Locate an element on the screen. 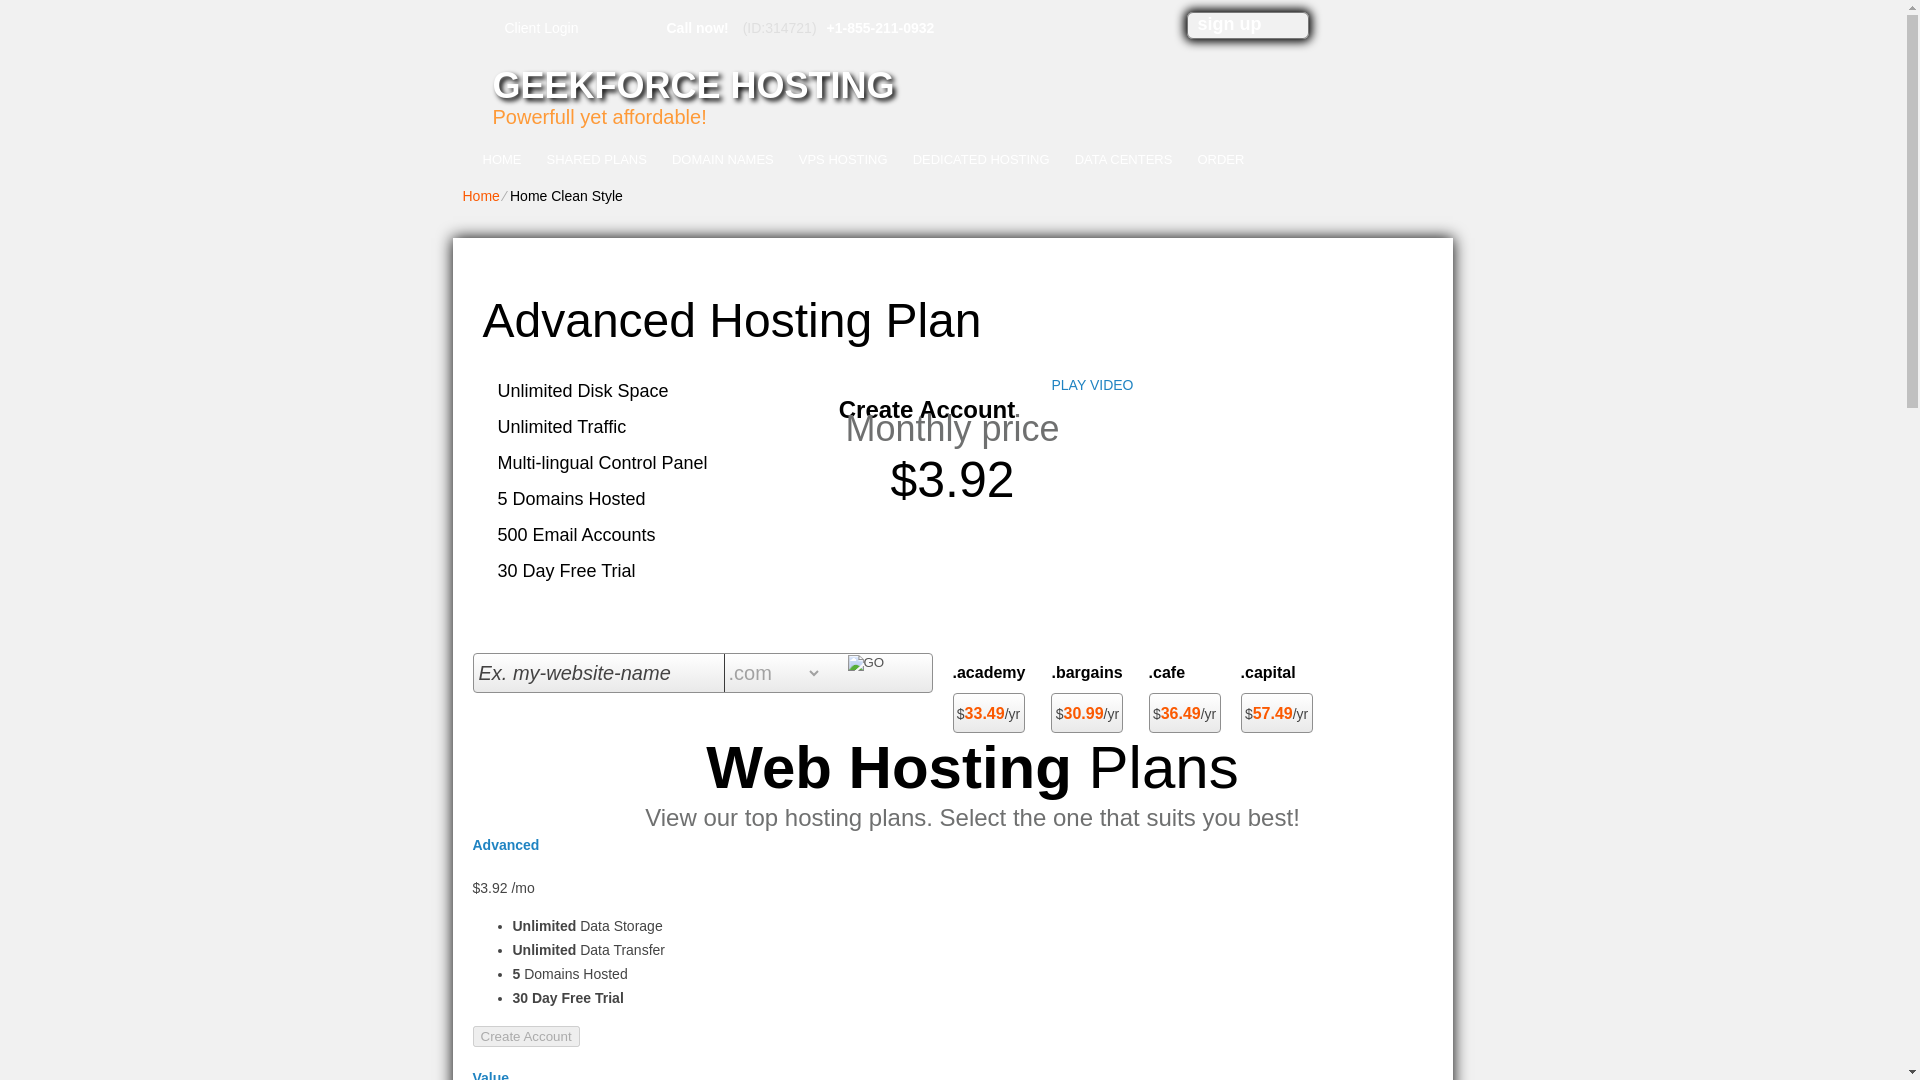  ORDER is located at coordinates (1220, 159).